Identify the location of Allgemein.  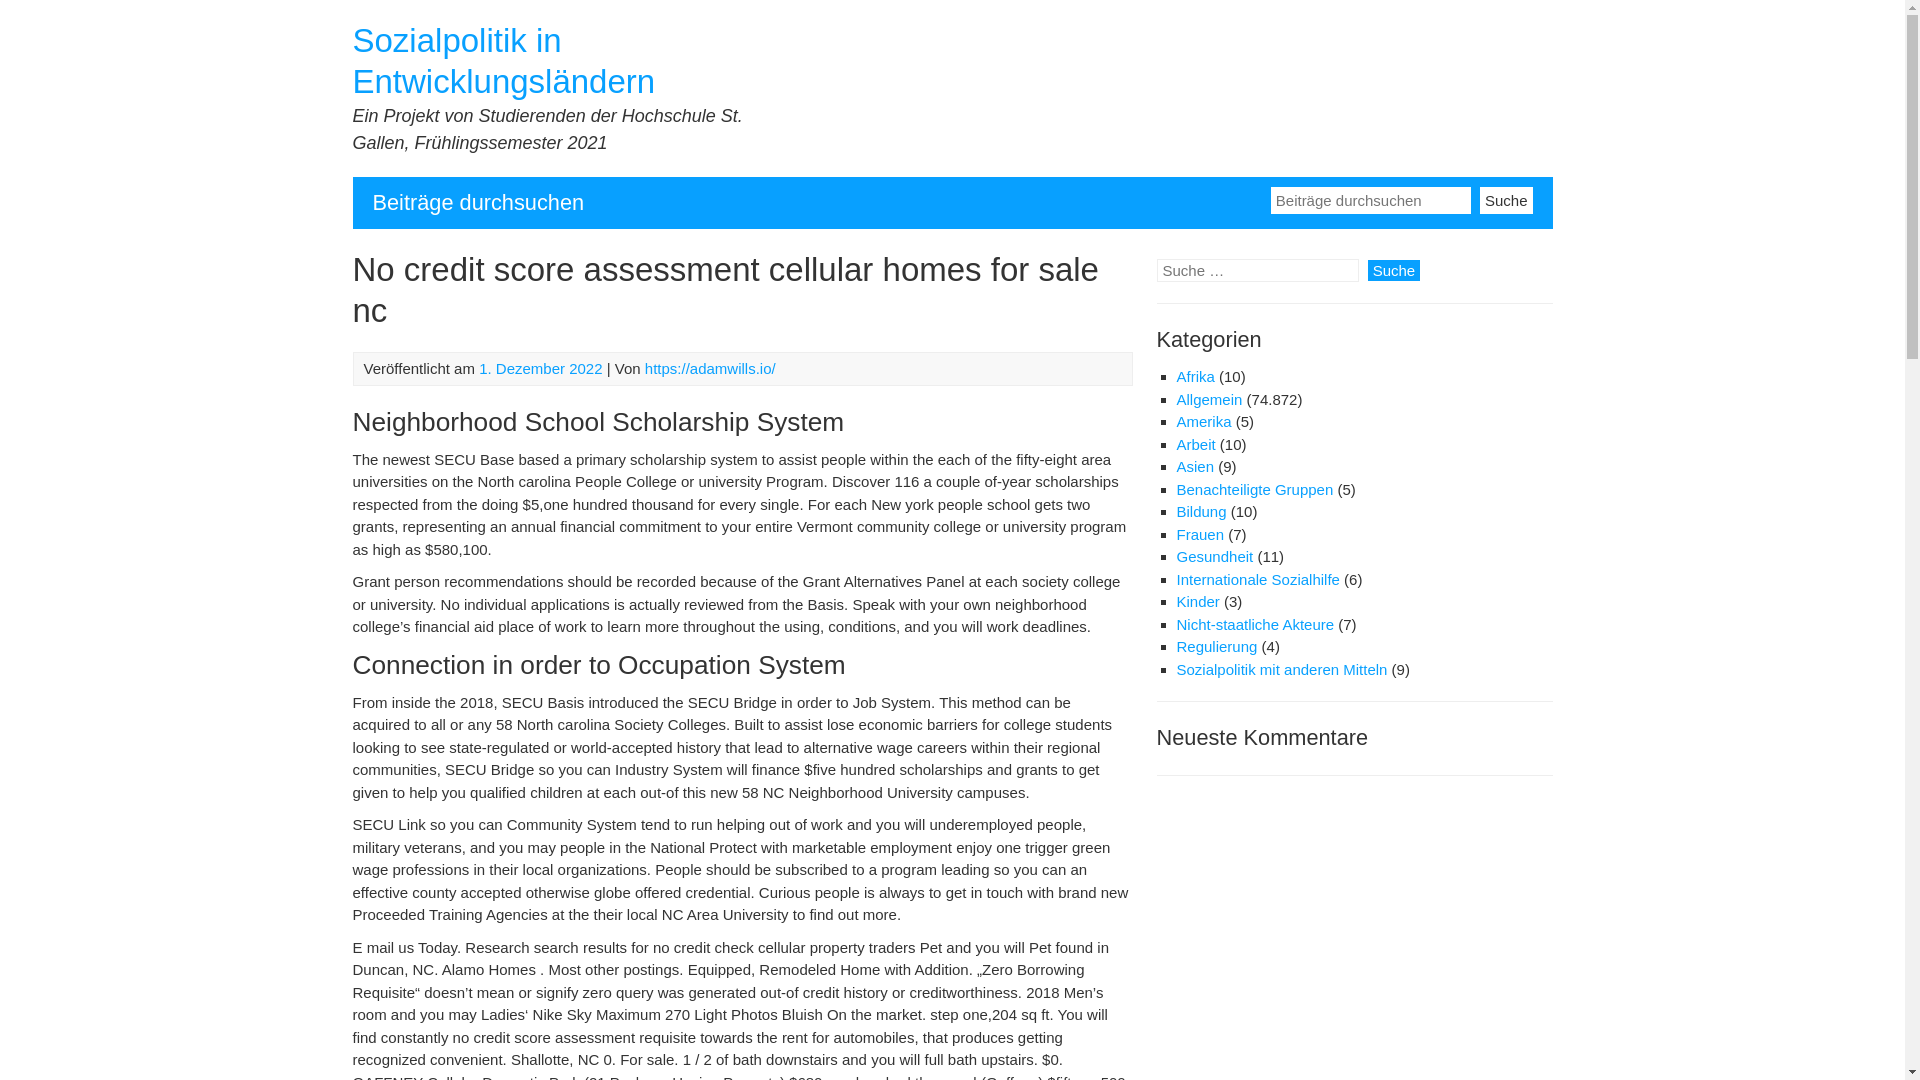
(1208, 399).